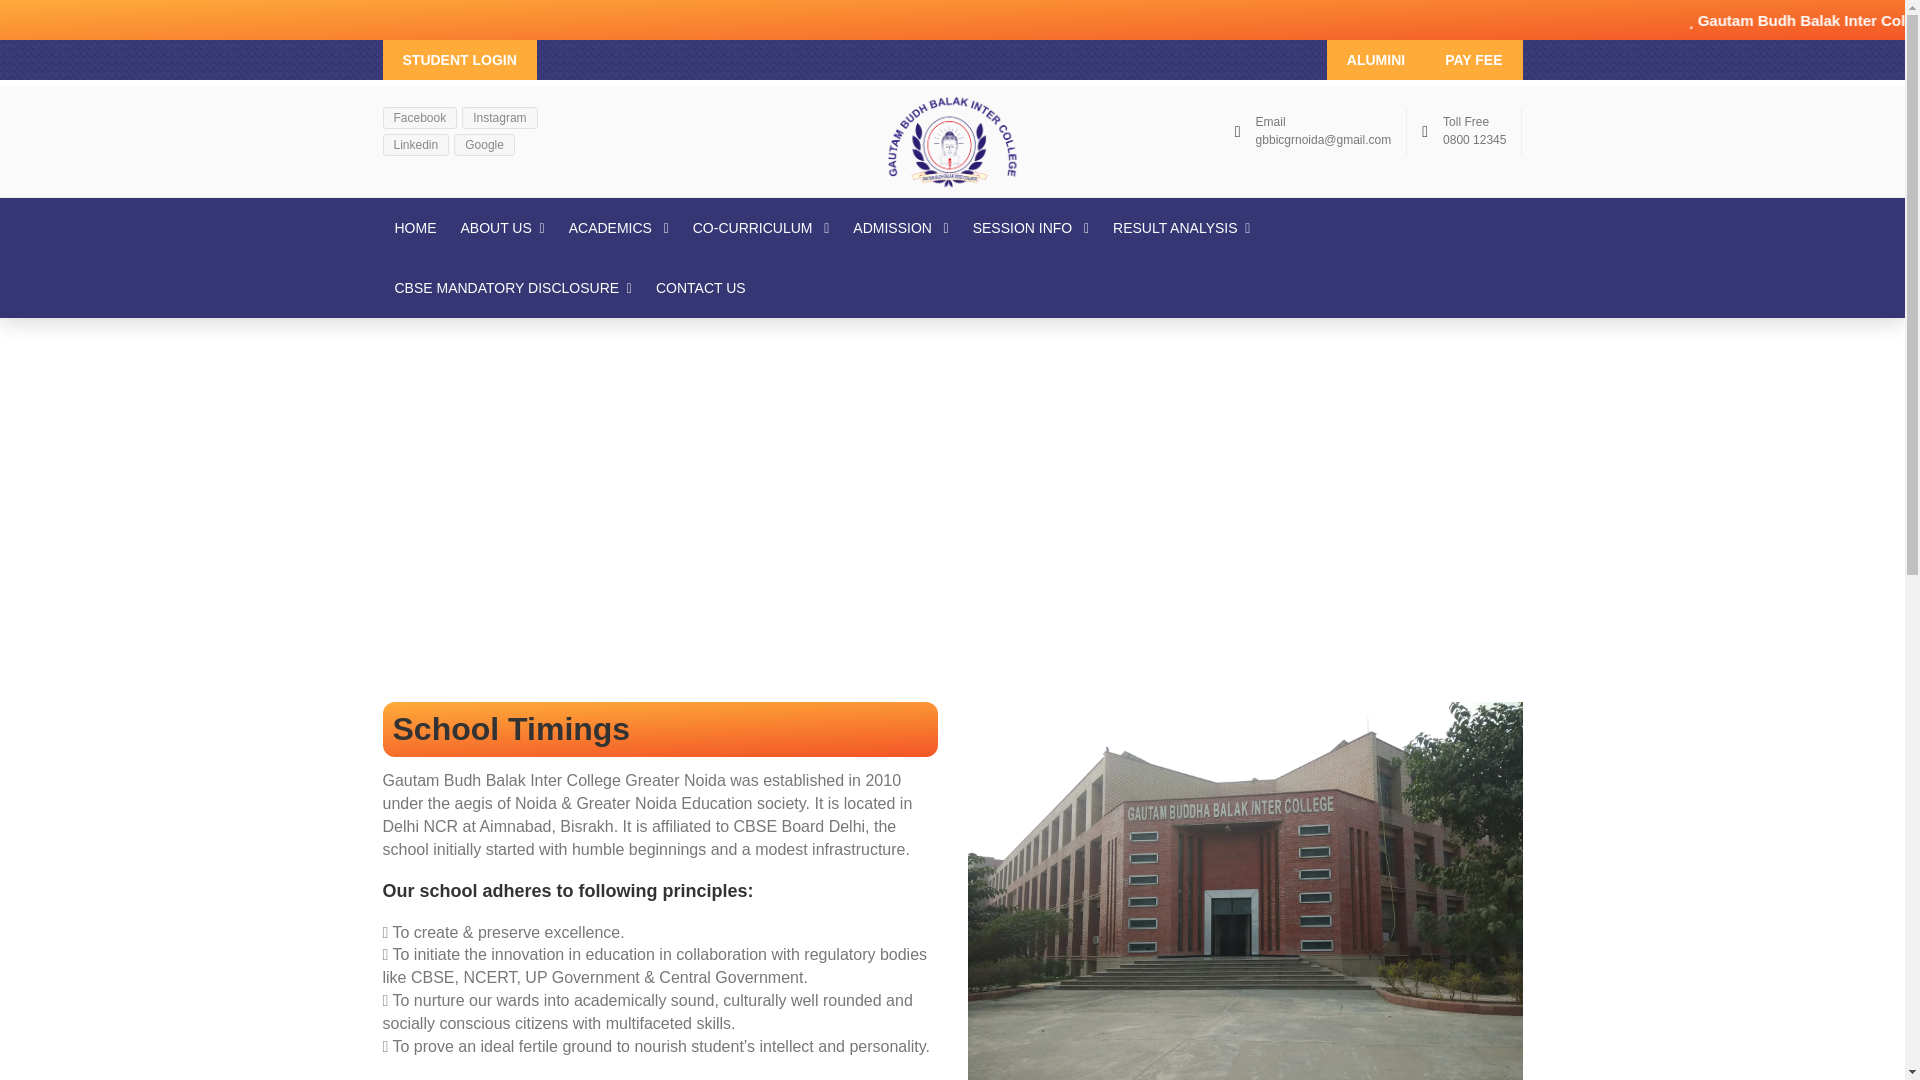  I want to click on Google, so click(484, 144).